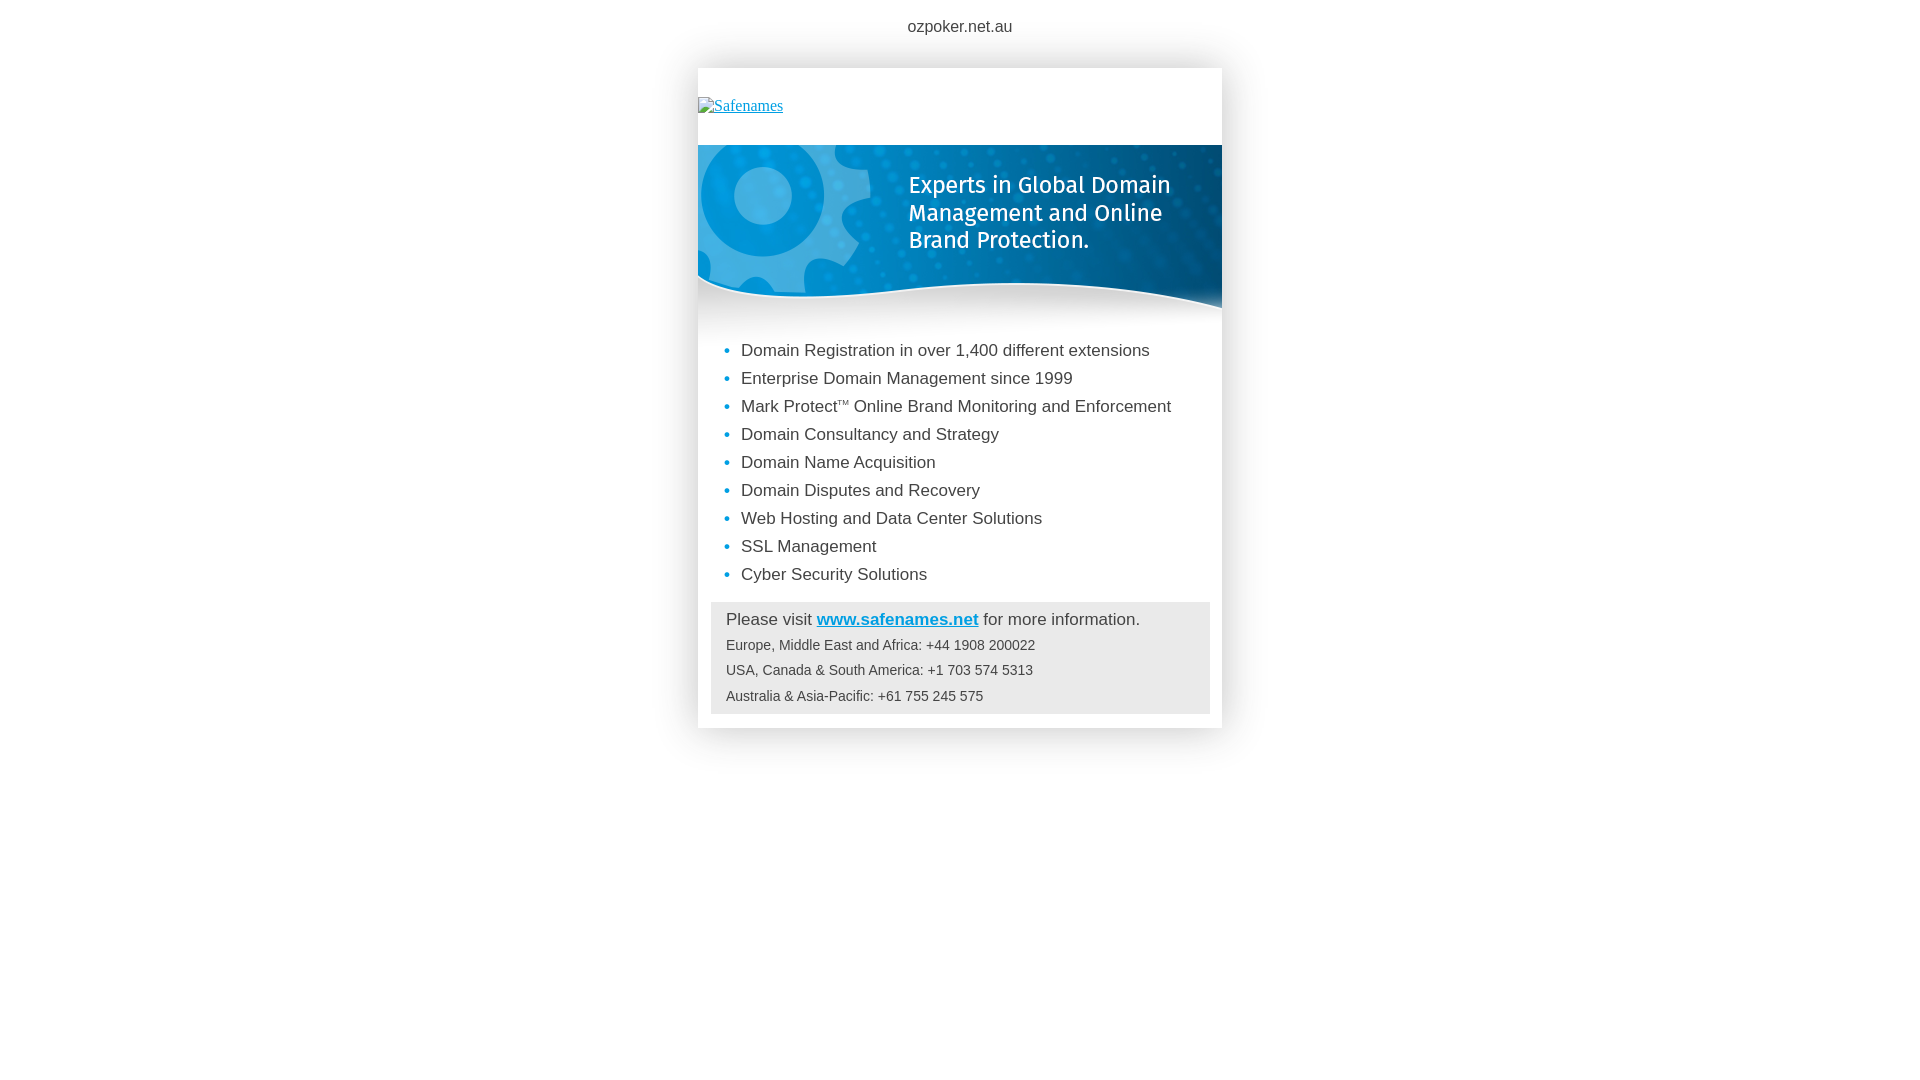  I want to click on www.safenames.net, so click(898, 620).